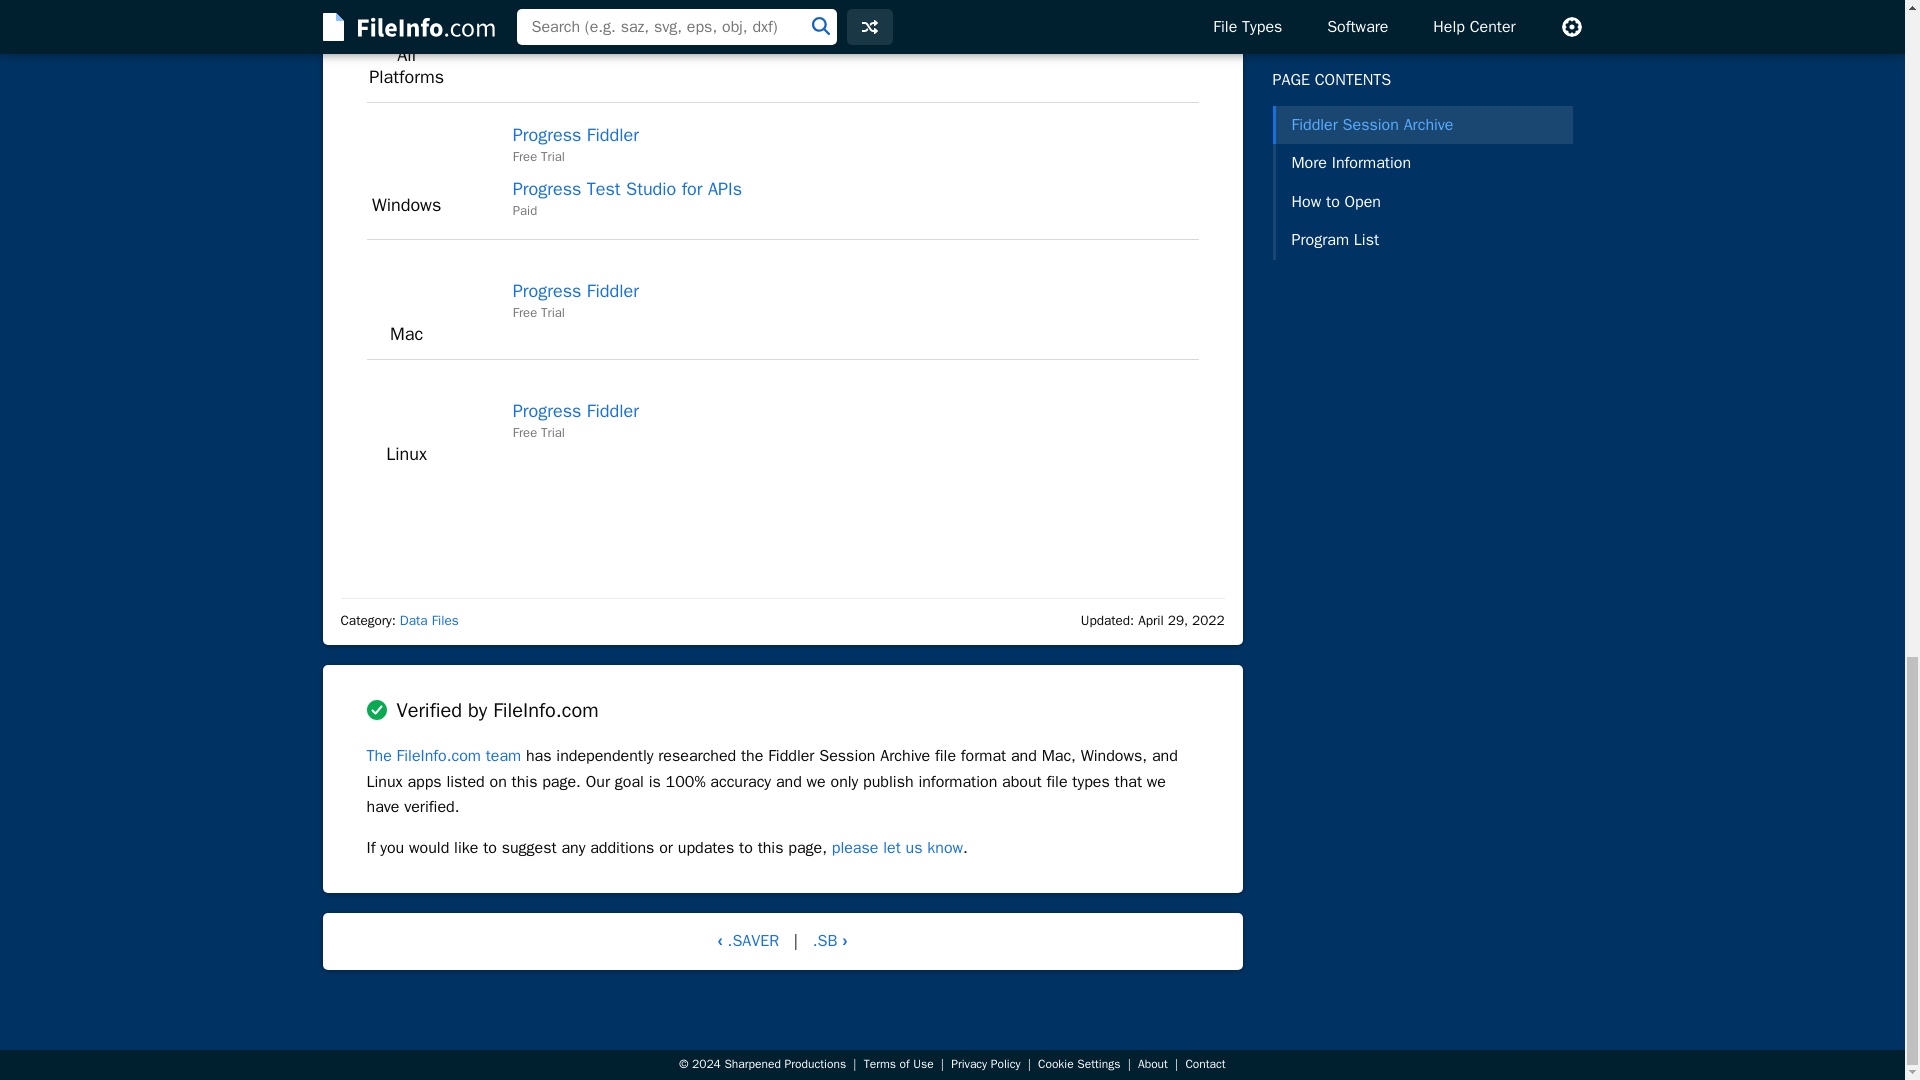  Describe the element at coordinates (576, 410) in the screenshot. I see `Progress Fiddler` at that location.